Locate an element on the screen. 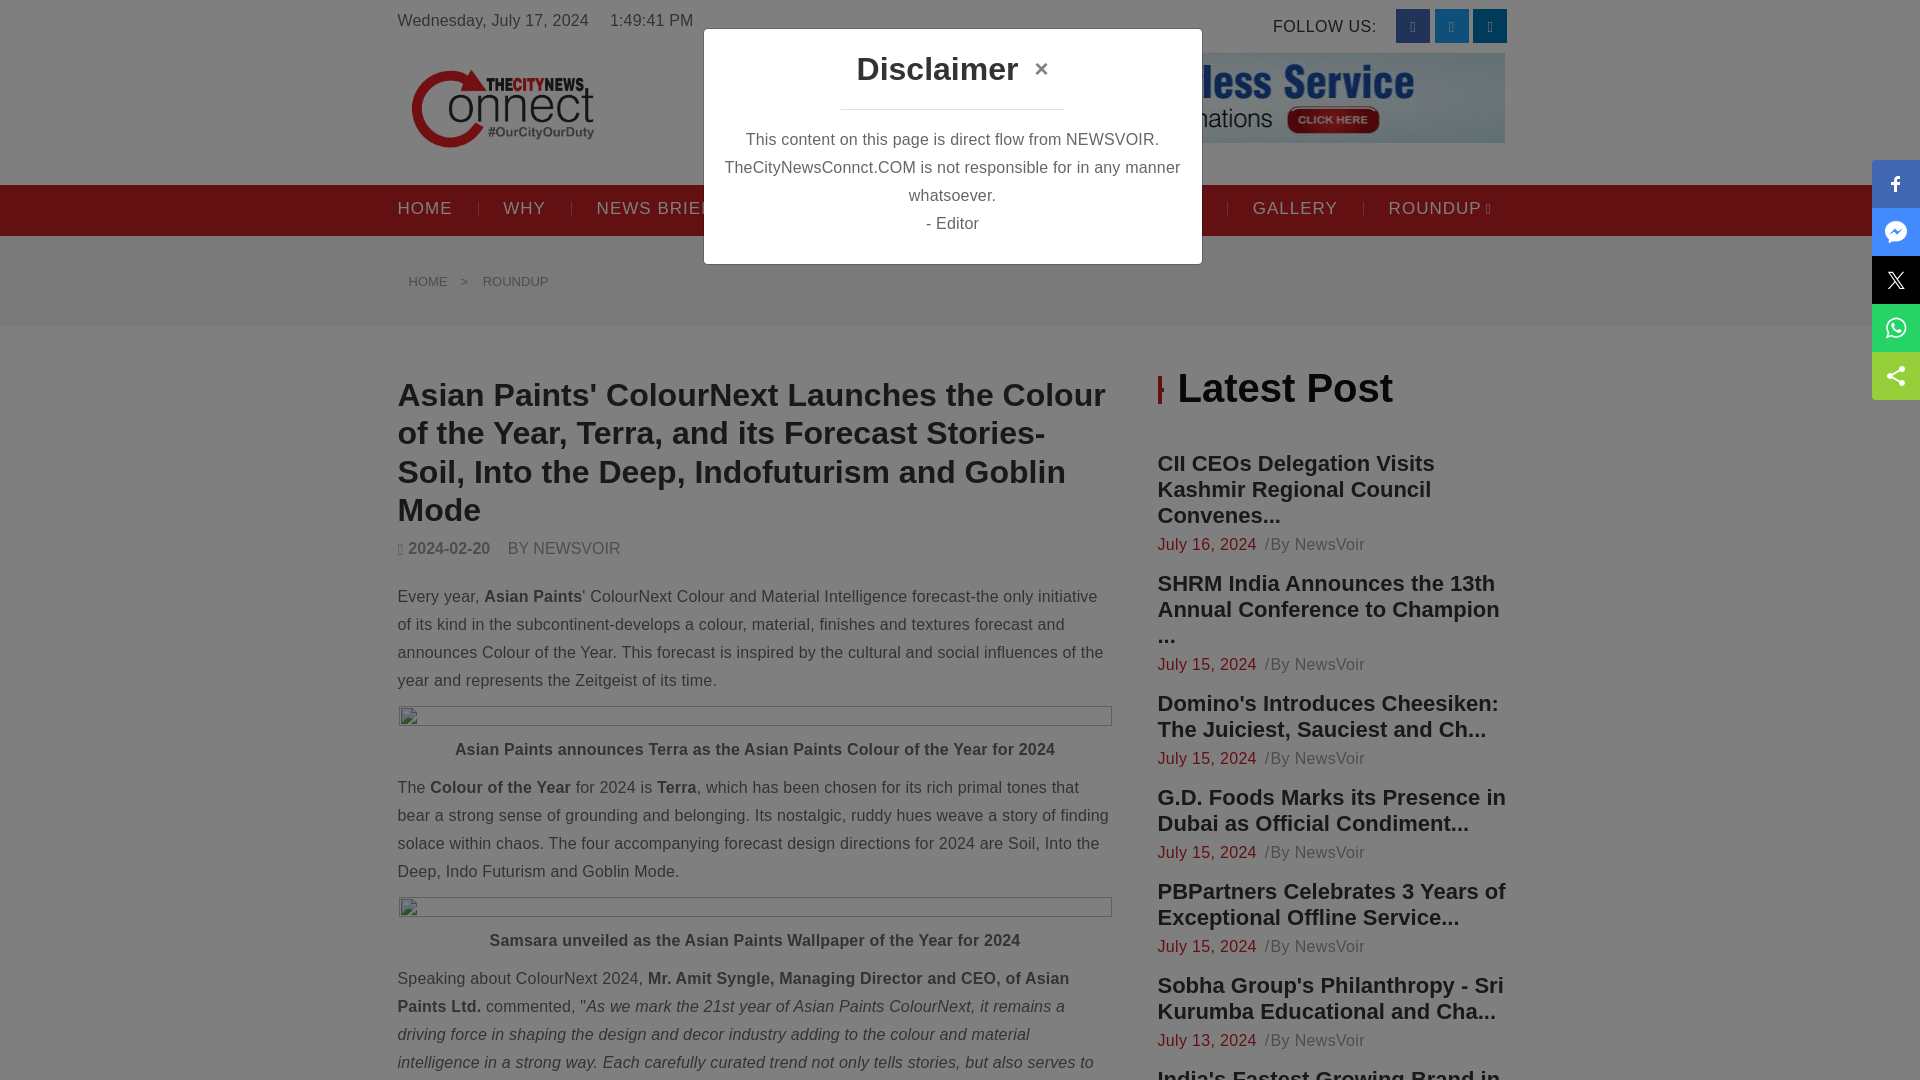 This screenshot has width=1920, height=1080. 2024-02-20 is located at coordinates (444, 548).